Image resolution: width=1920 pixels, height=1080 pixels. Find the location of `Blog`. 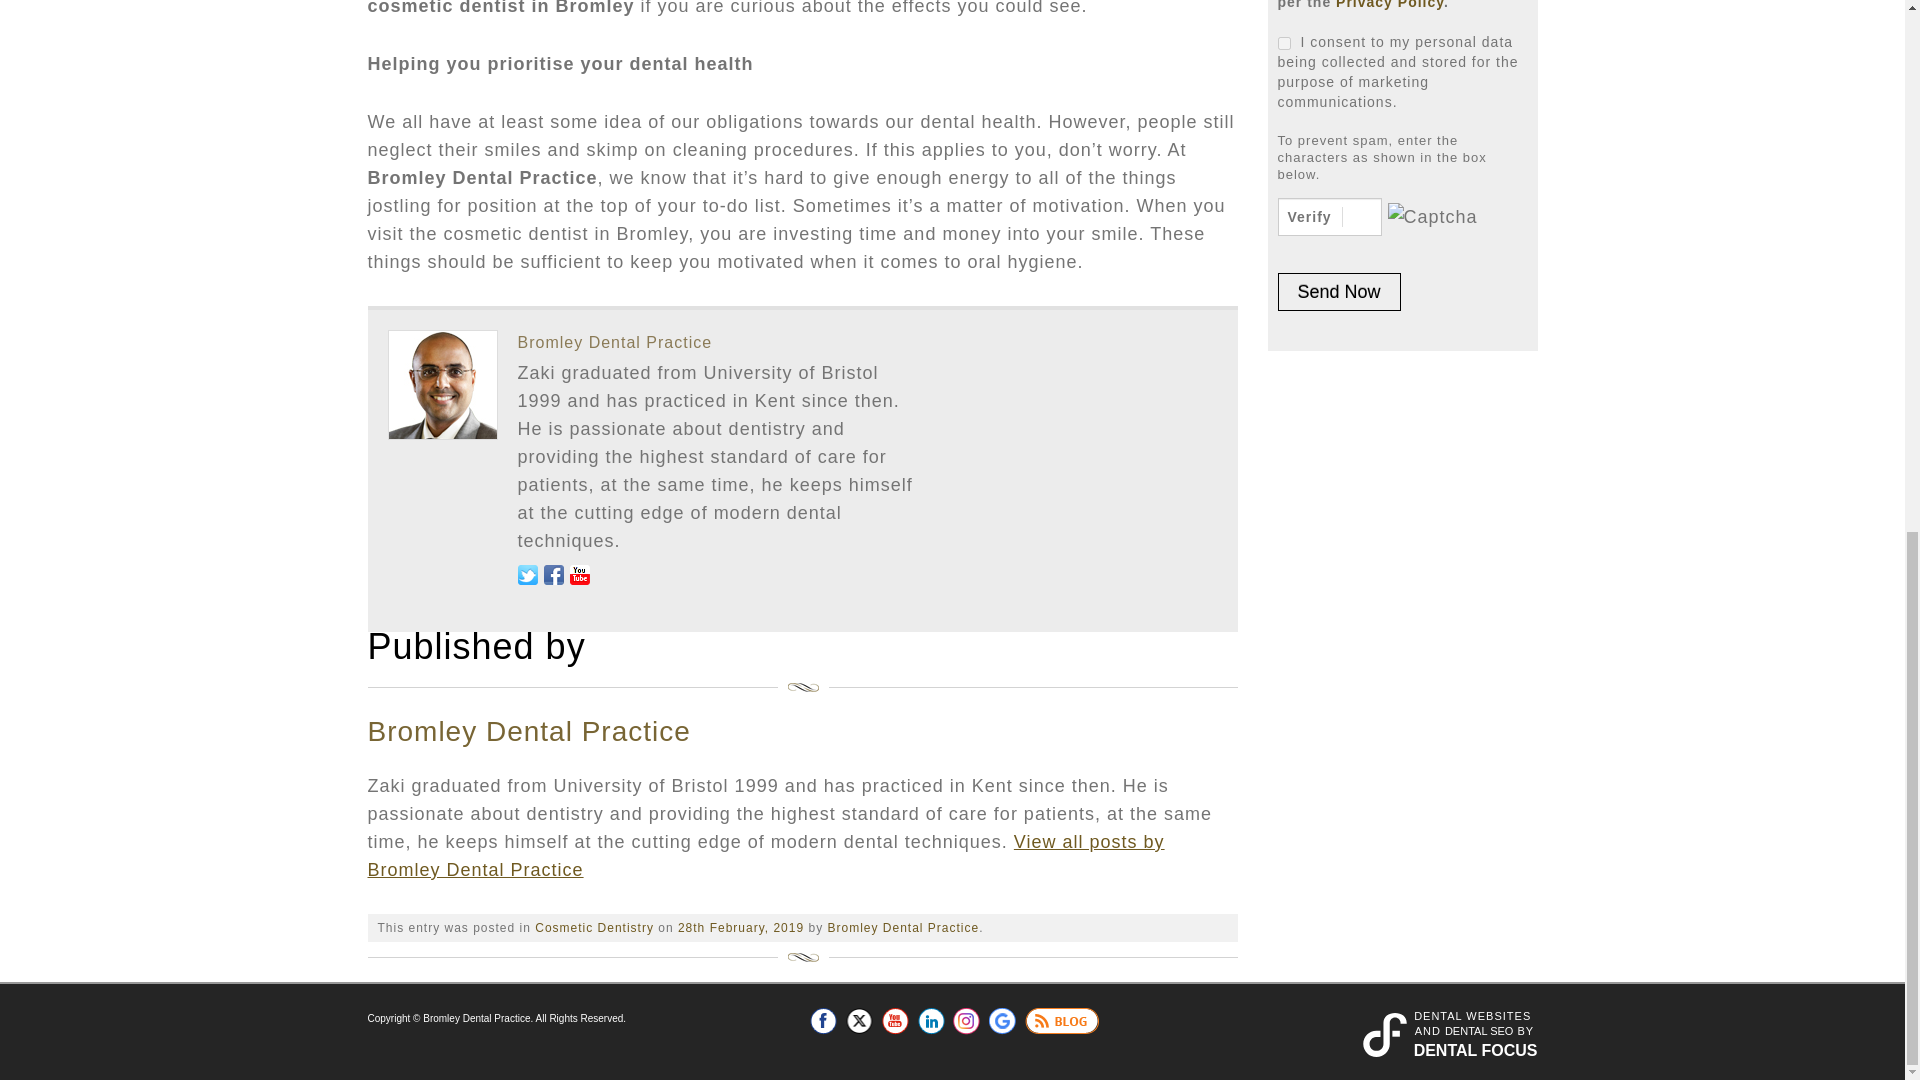

Blog is located at coordinates (1062, 1020).